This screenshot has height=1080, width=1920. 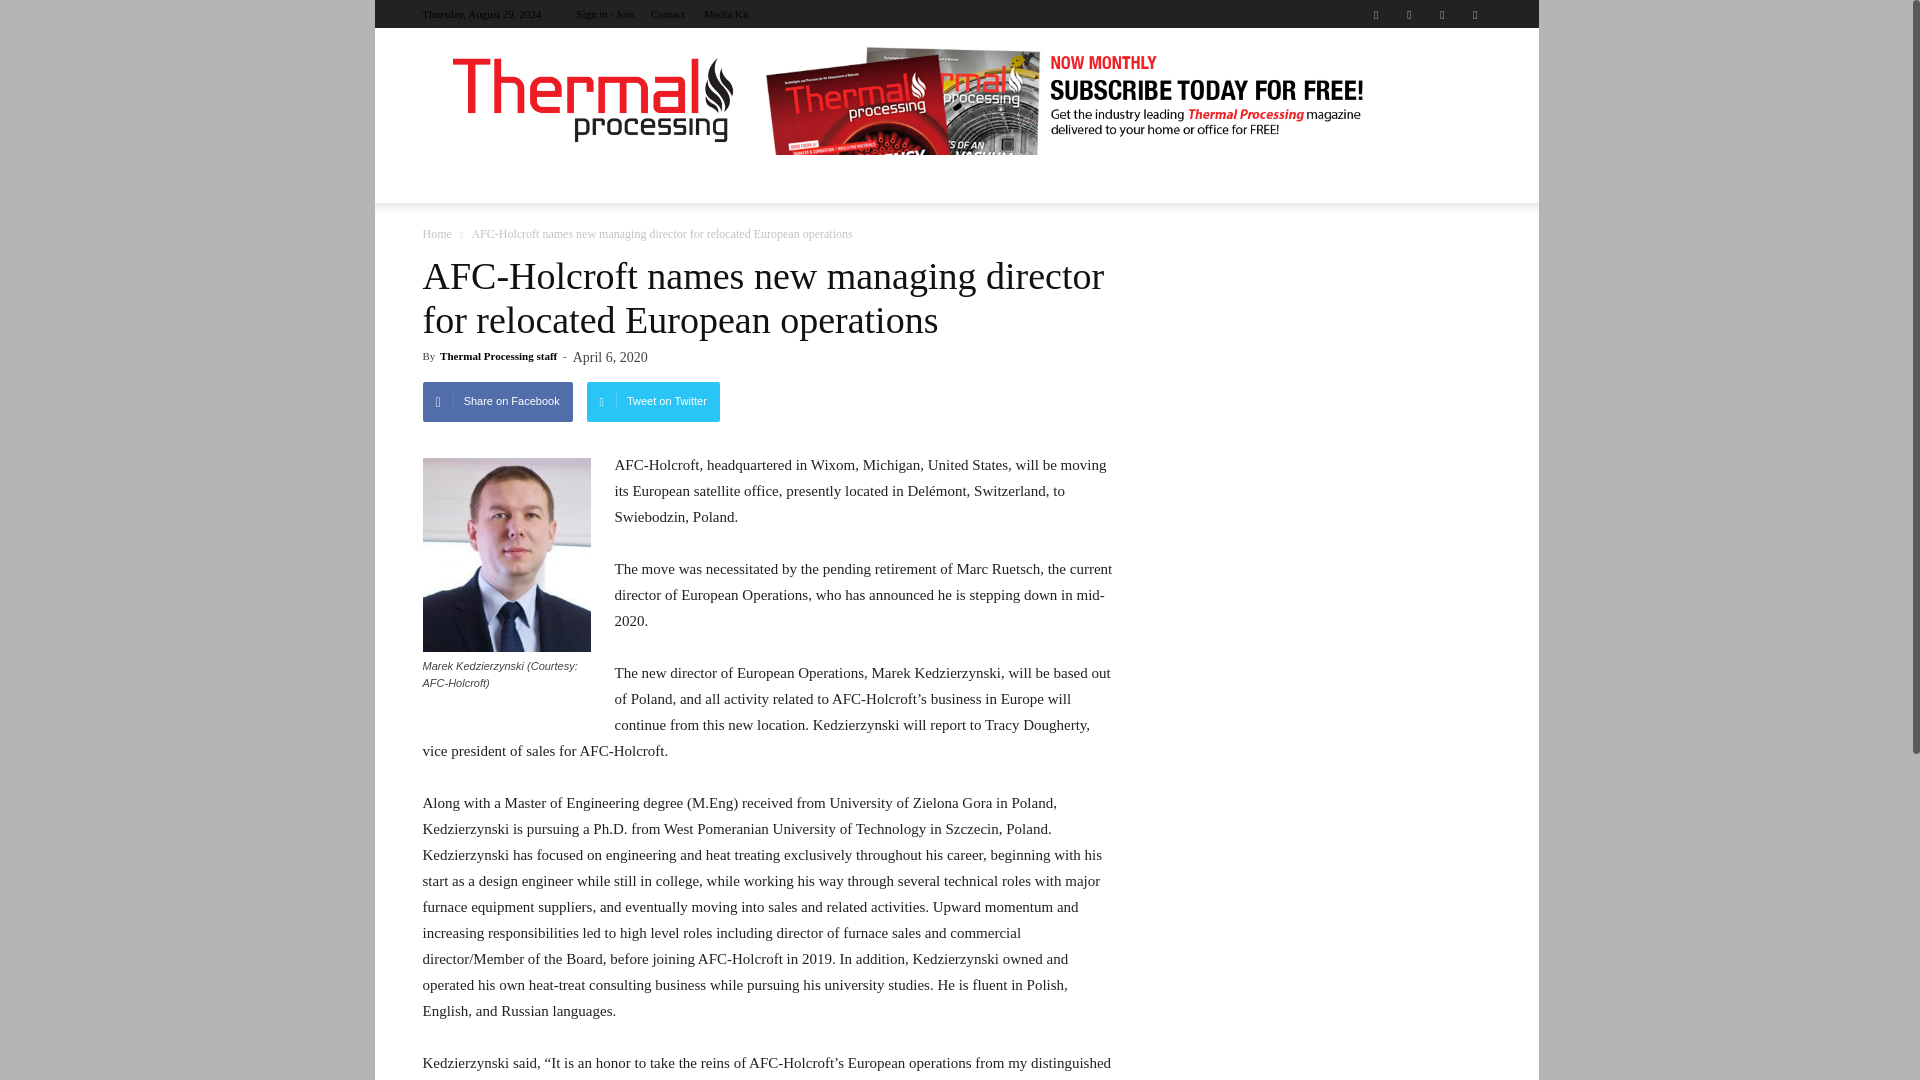 I want to click on Twitter, so click(x=1474, y=14).